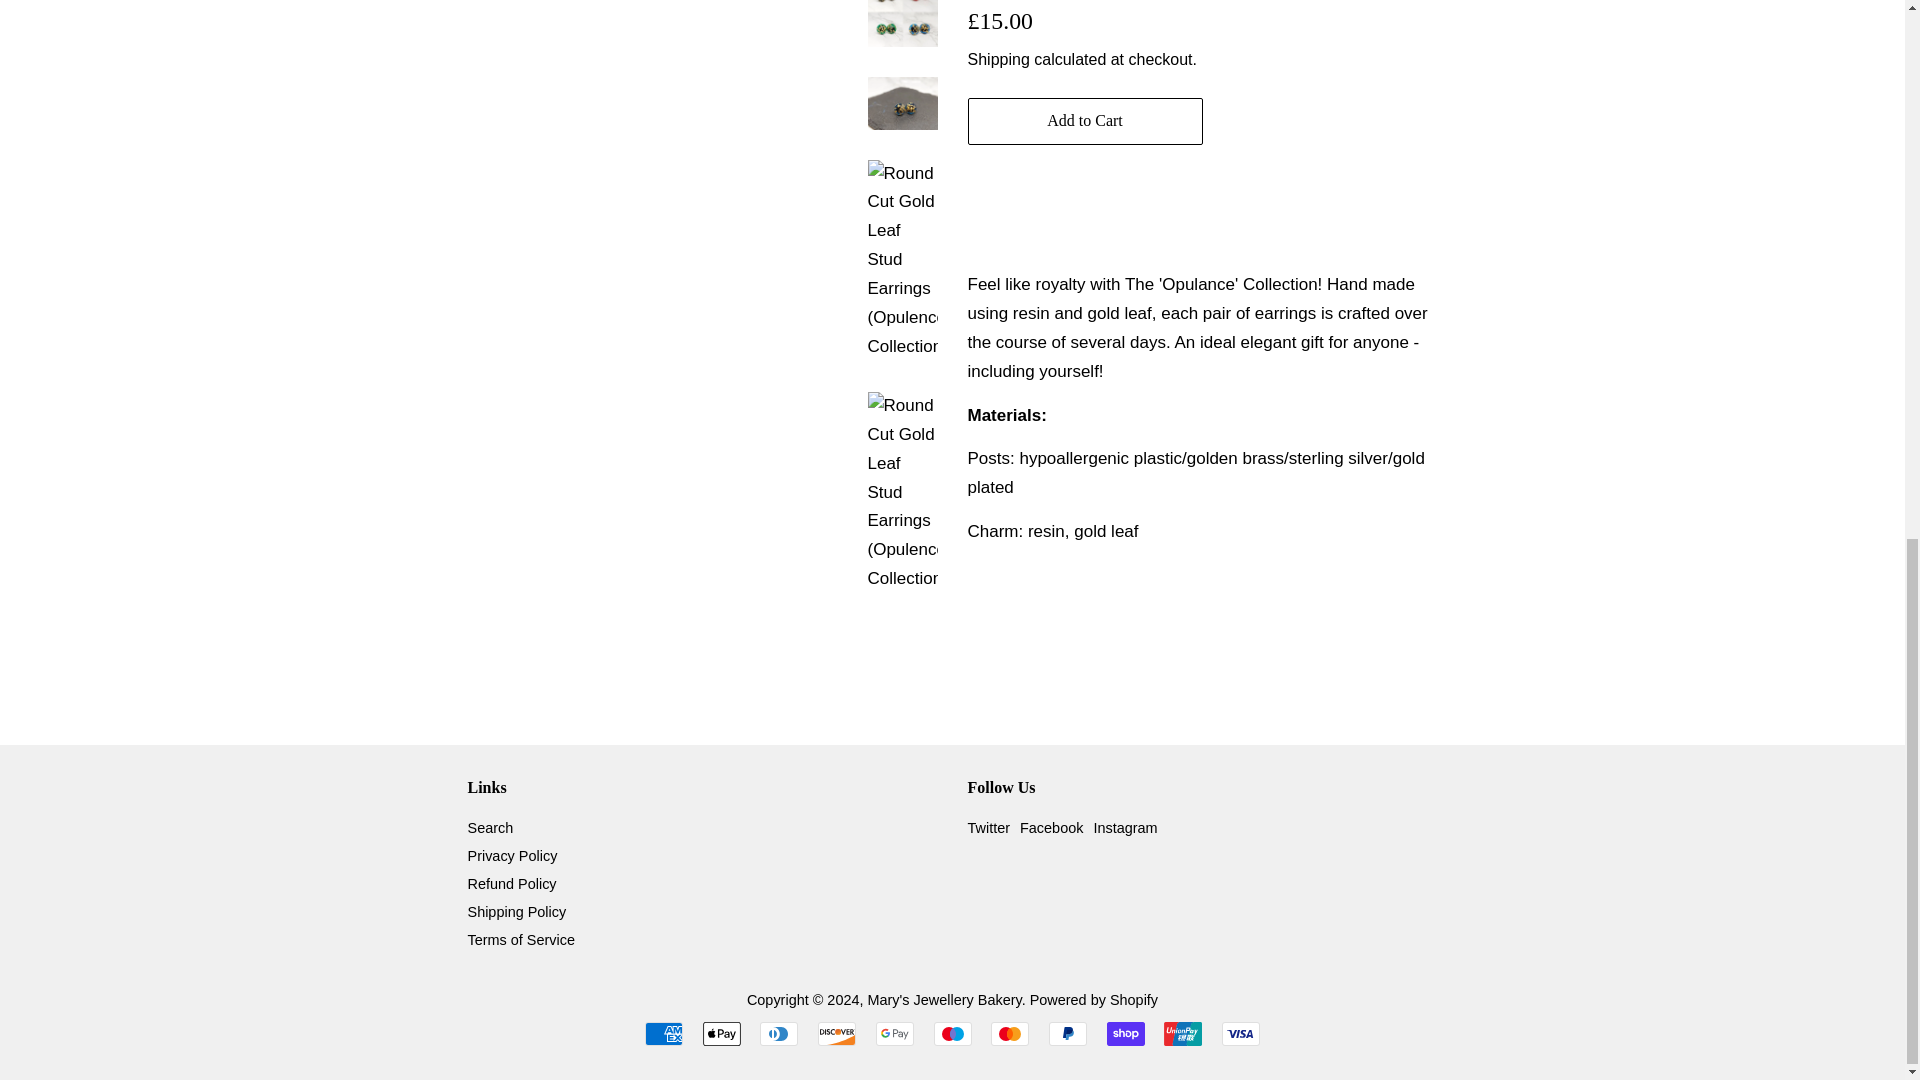 Image resolution: width=1920 pixels, height=1080 pixels. Describe the element at coordinates (1050, 827) in the screenshot. I see `Mary's Jewellery Bakery on Facebook` at that location.